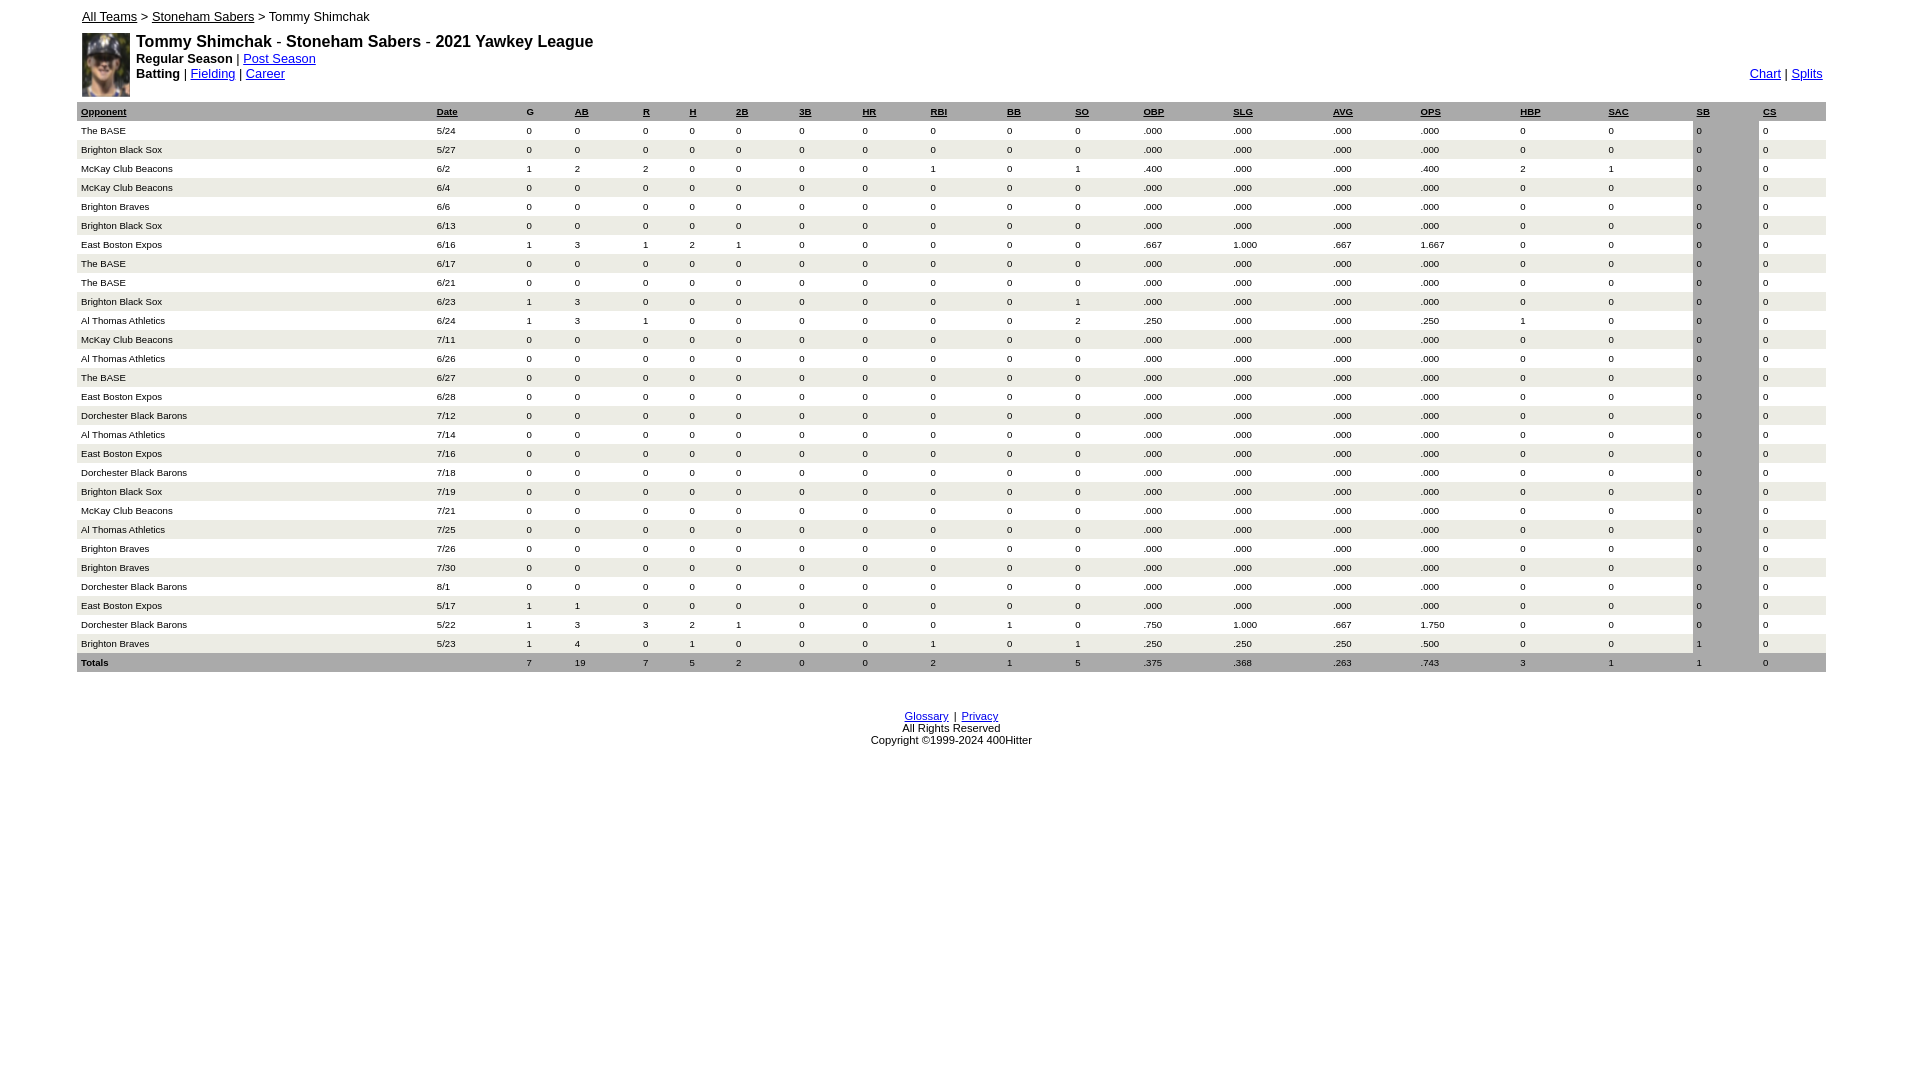  Describe the element at coordinates (1243, 112) in the screenshot. I see `SLG` at that location.